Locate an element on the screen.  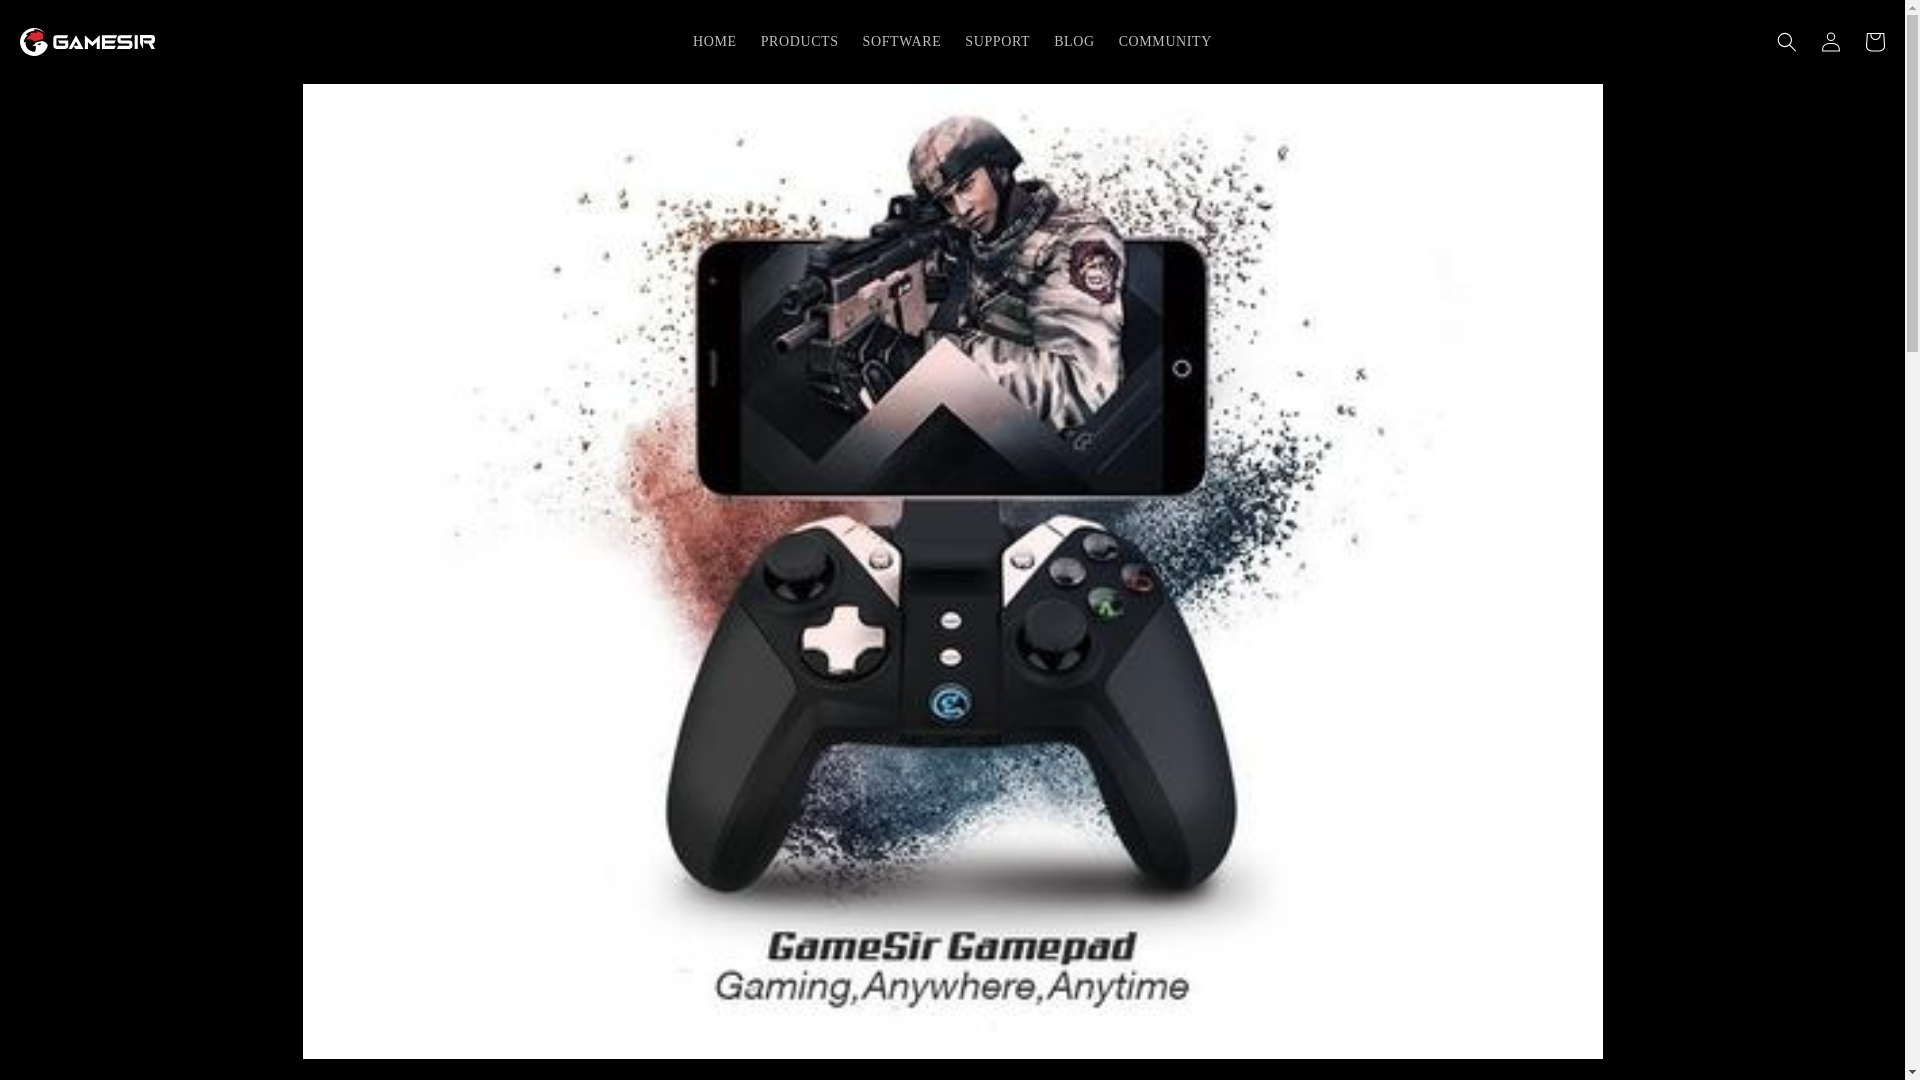
SOFTWARE is located at coordinates (902, 41).